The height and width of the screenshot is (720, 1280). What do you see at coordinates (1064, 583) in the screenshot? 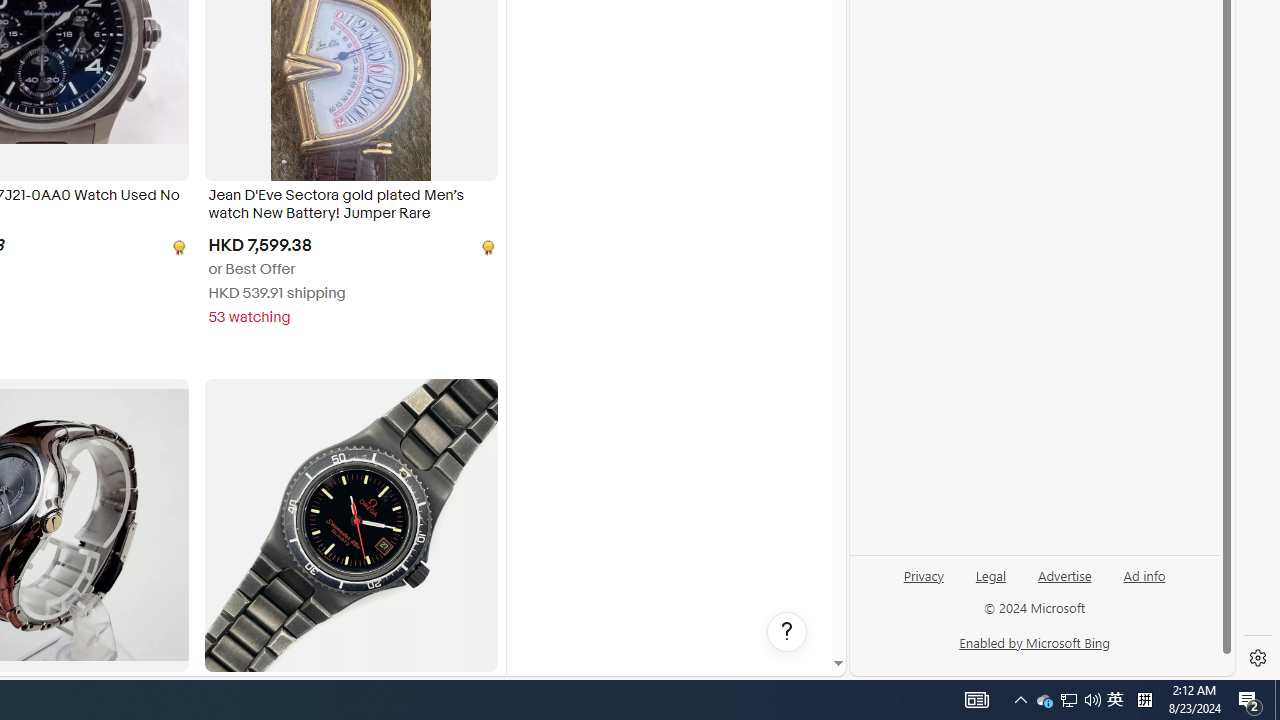
I see `Advertise` at bounding box center [1064, 583].